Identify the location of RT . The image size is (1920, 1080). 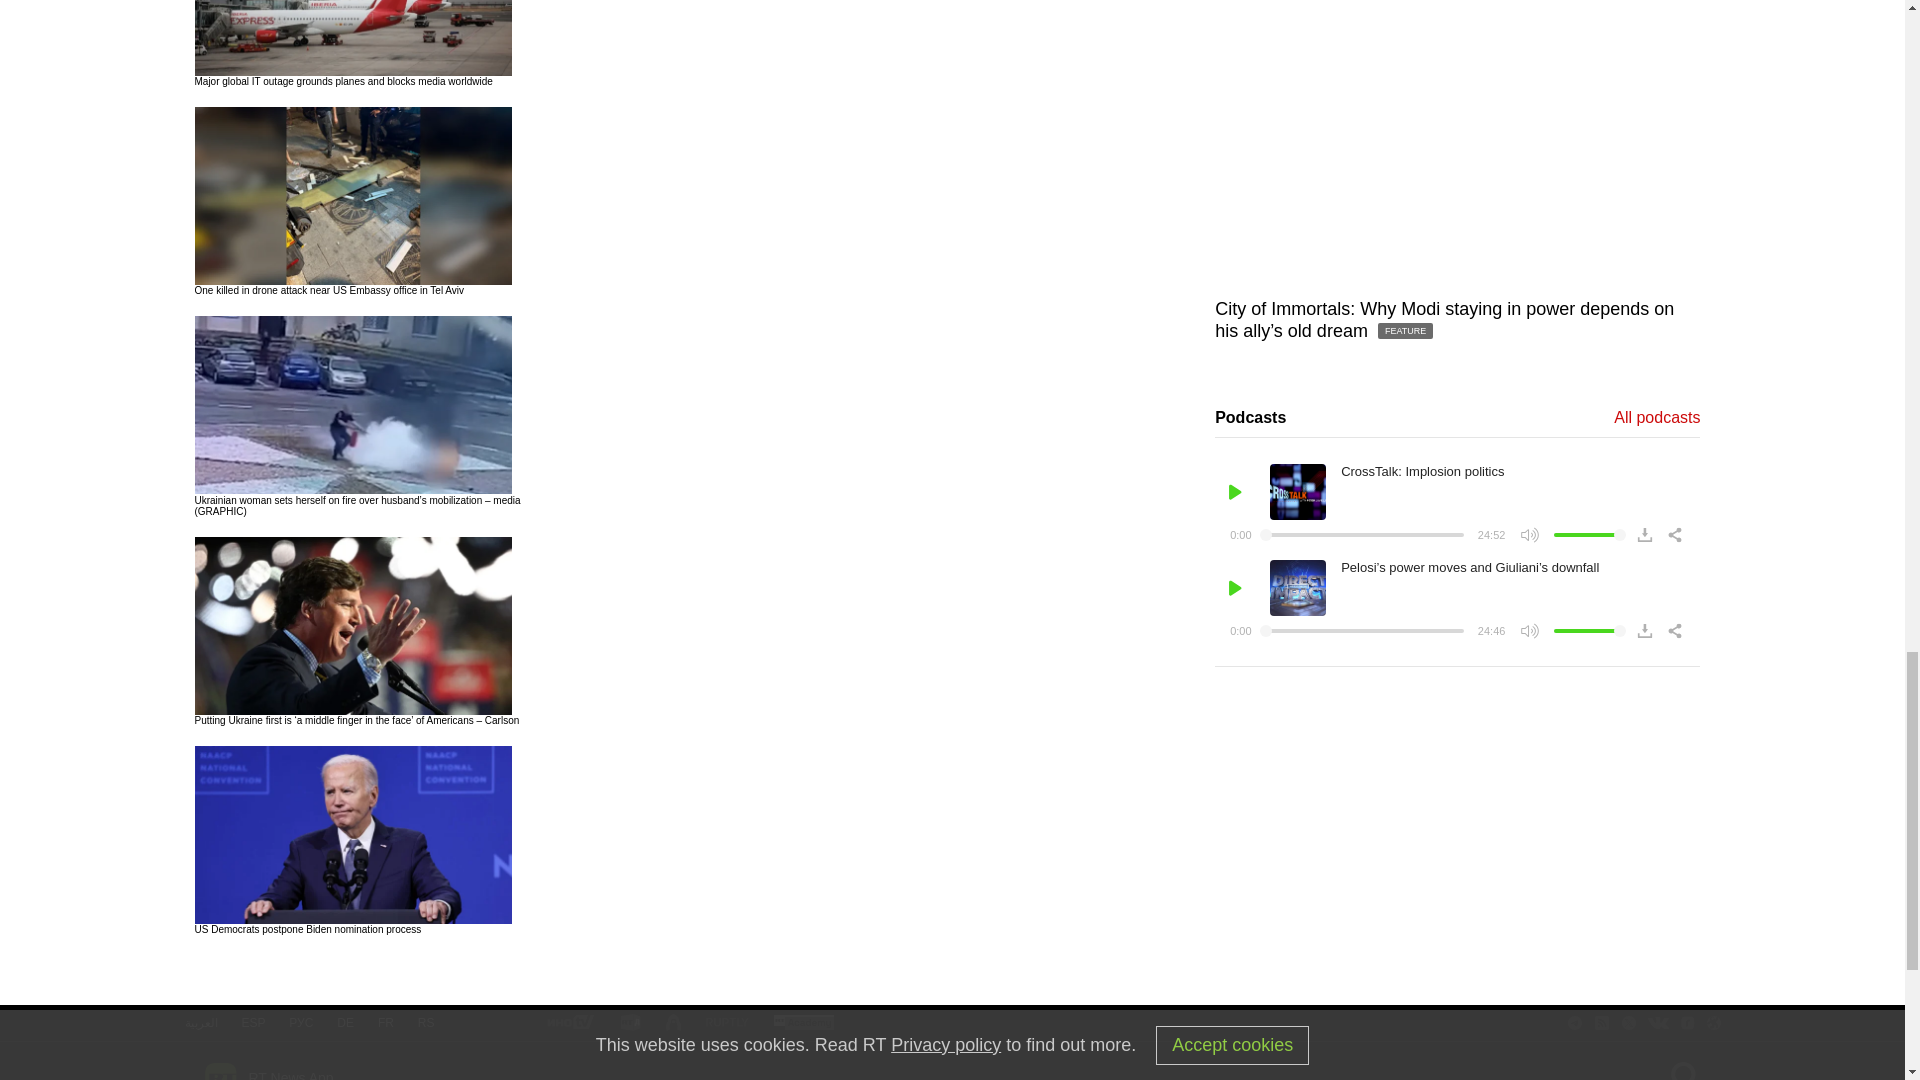
(630, 1023).